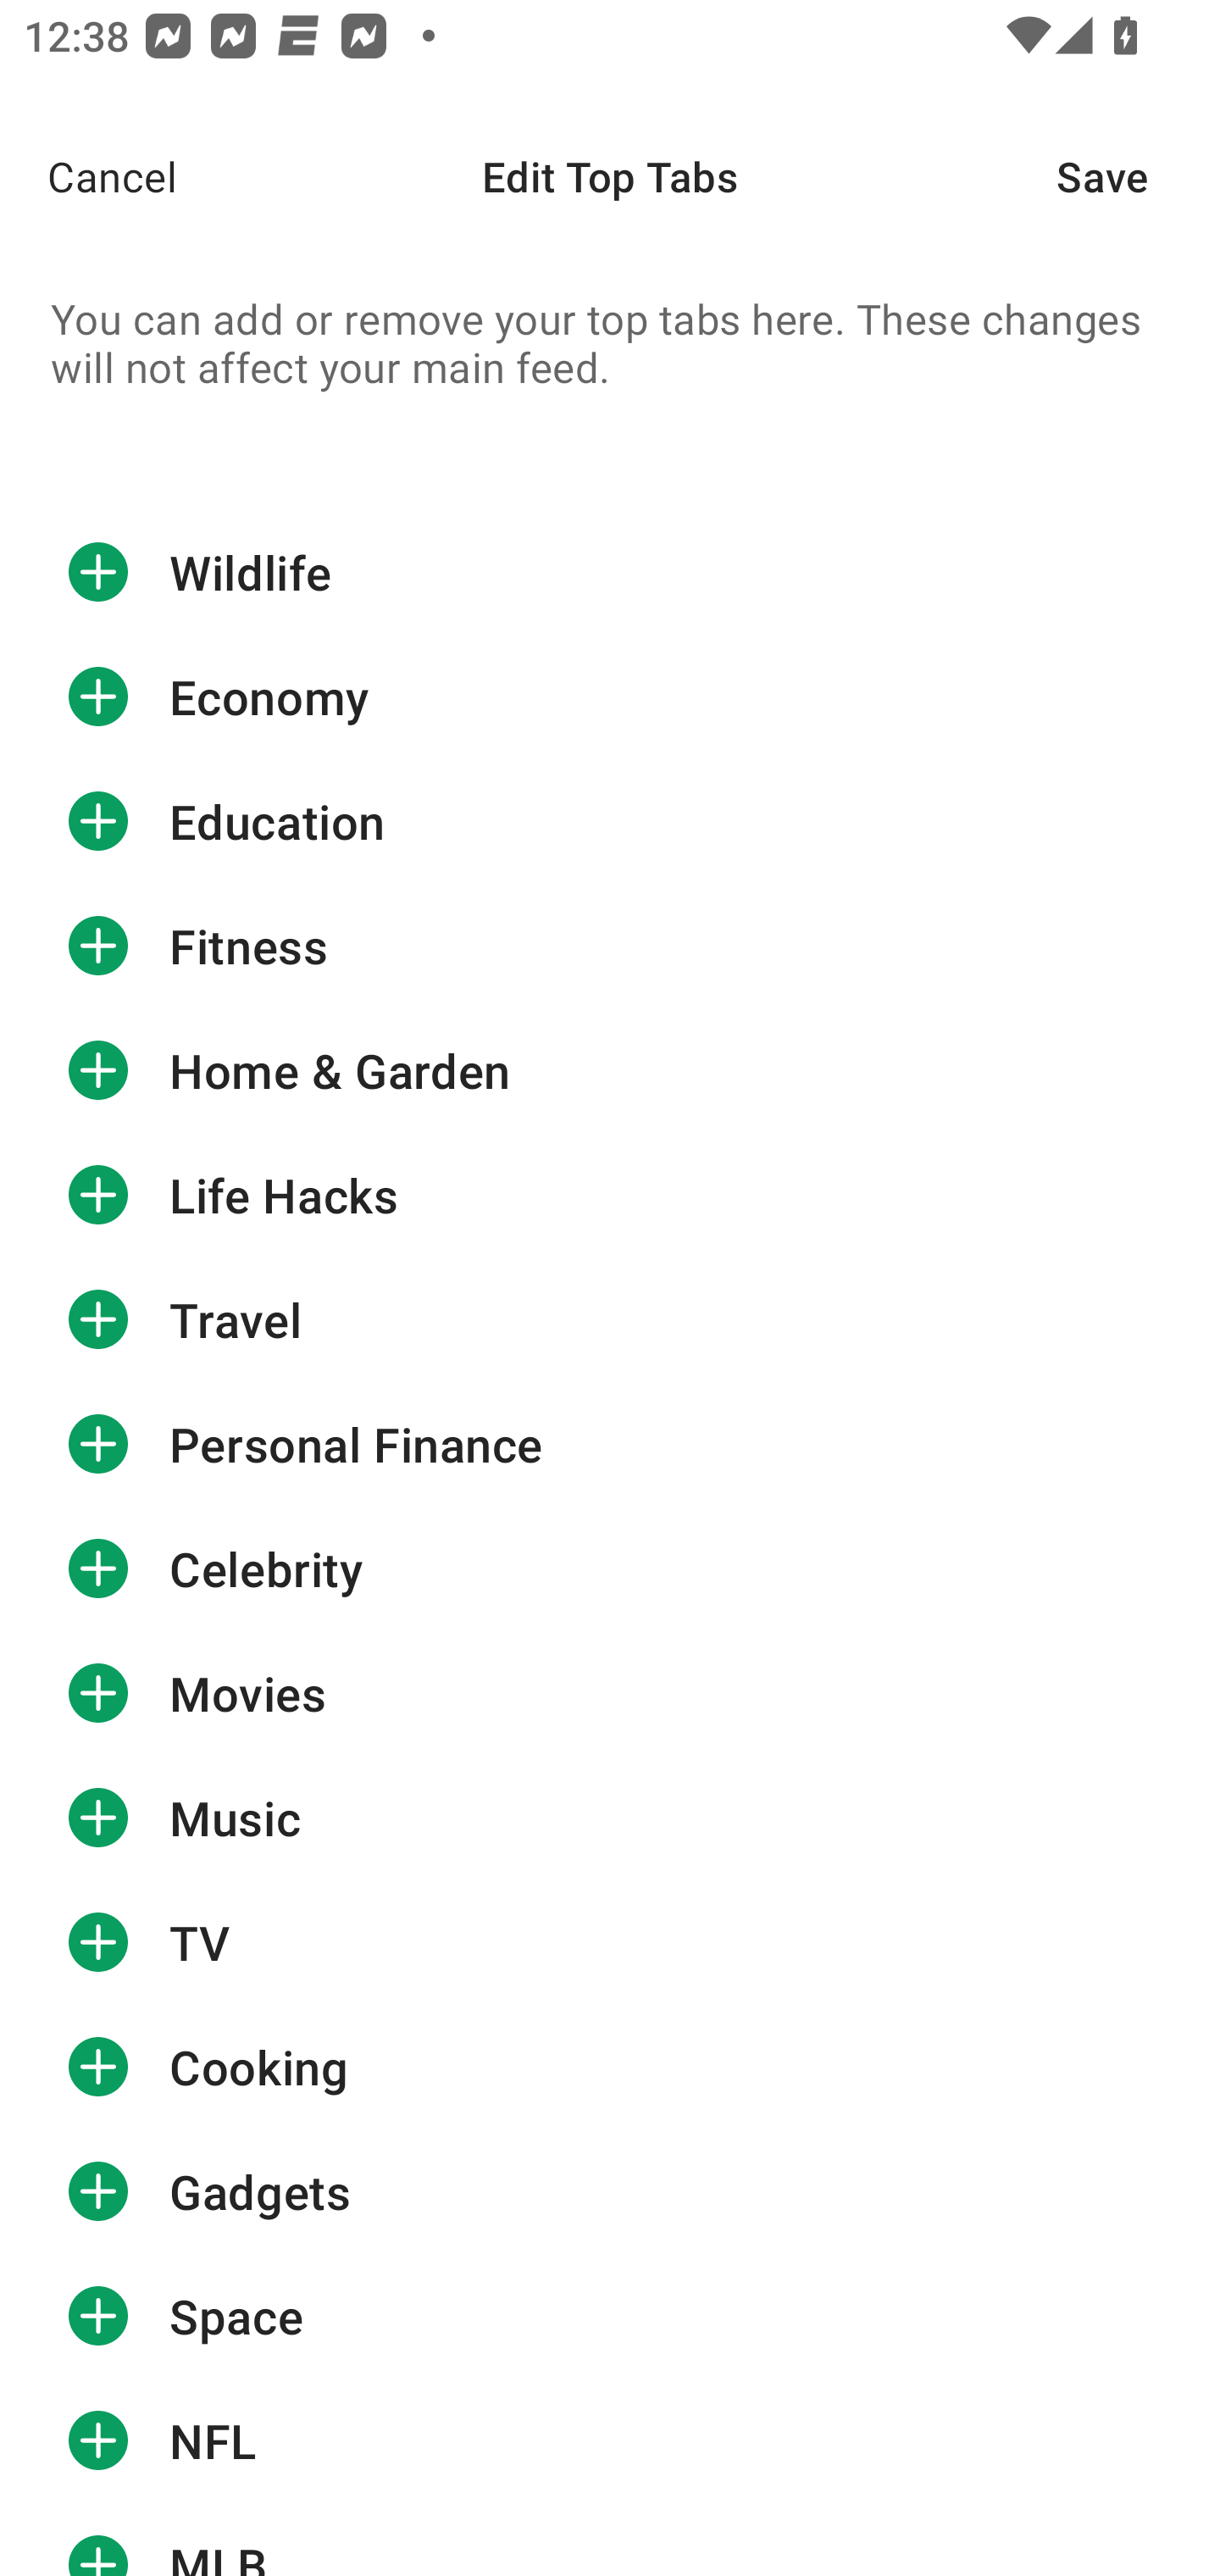 The height and width of the screenshot is (2576, 1220). What do you see at coordinates (610, 2192) in the screenshot?
I see `Gadgets` at bounding box center [610, 2192].